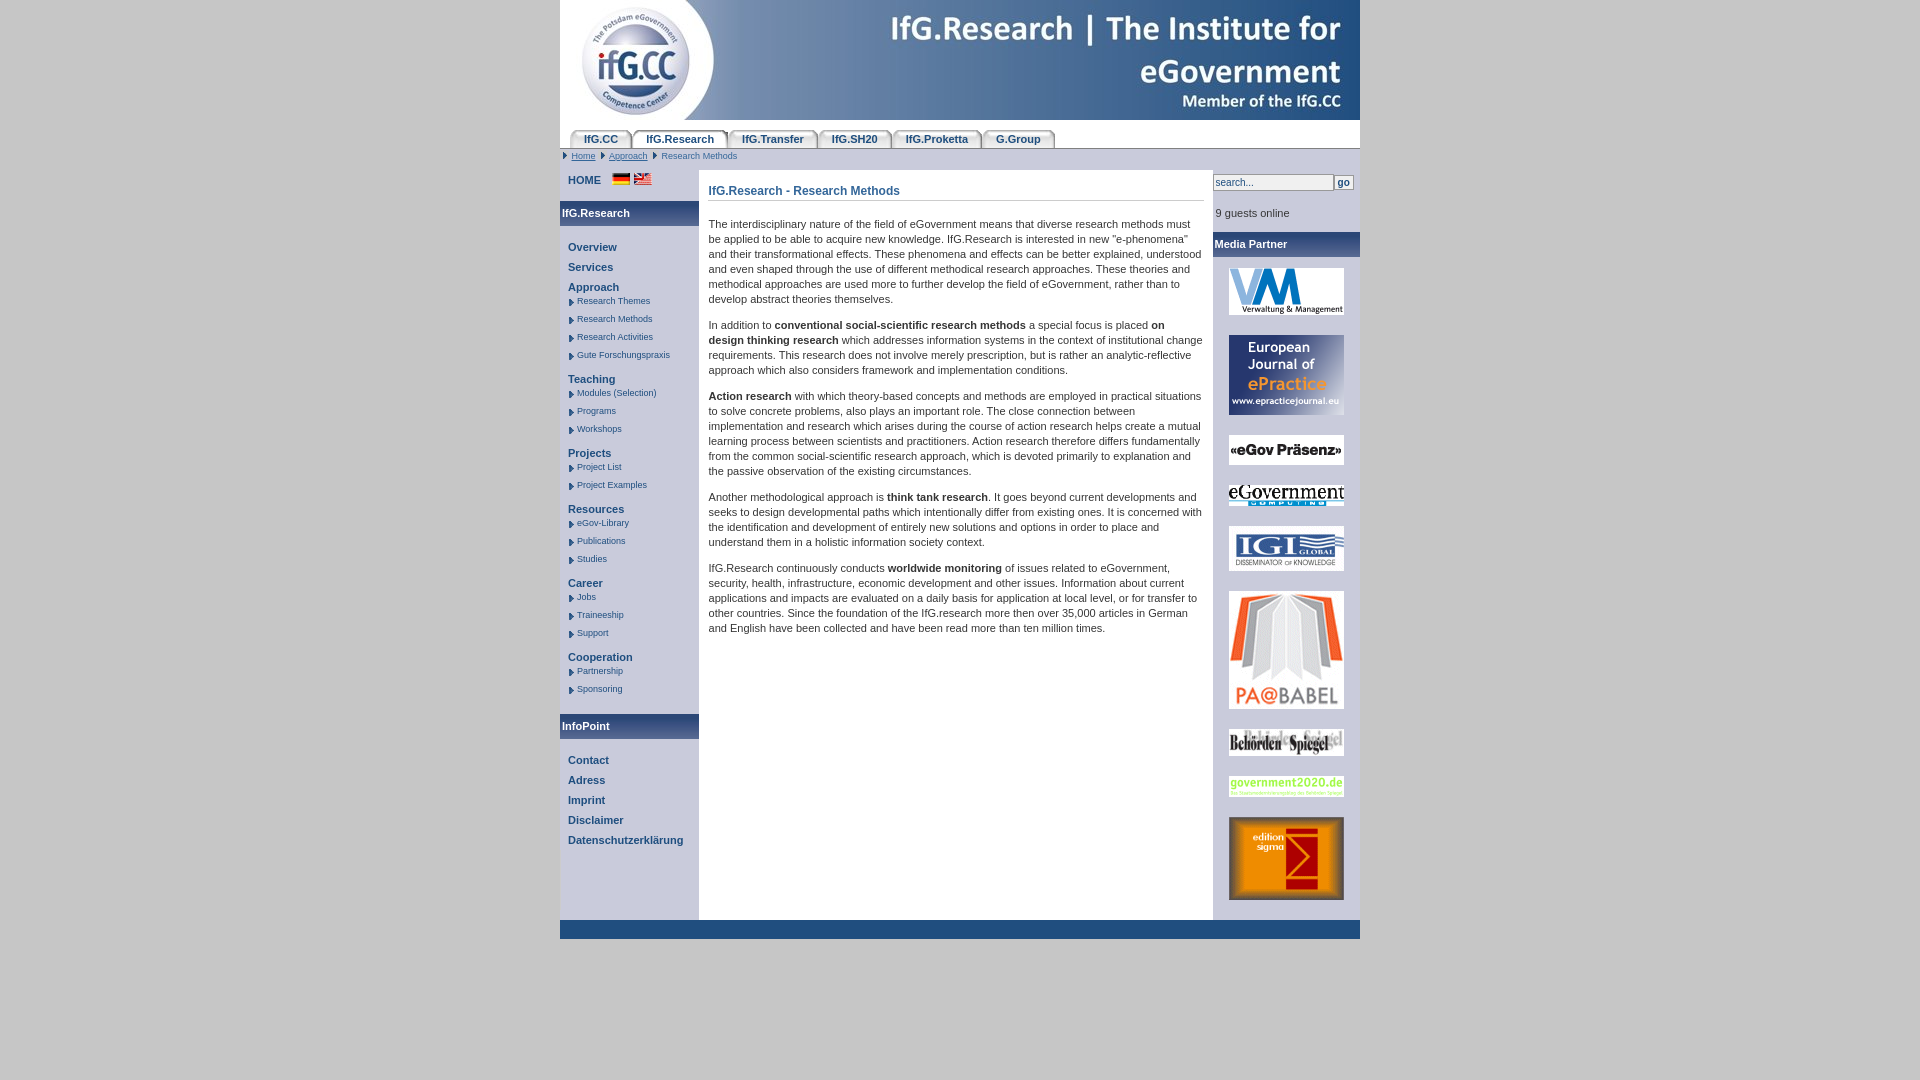 This screenshot has width=1920, height=1080. I want to click on Overview, so click(588, 247).